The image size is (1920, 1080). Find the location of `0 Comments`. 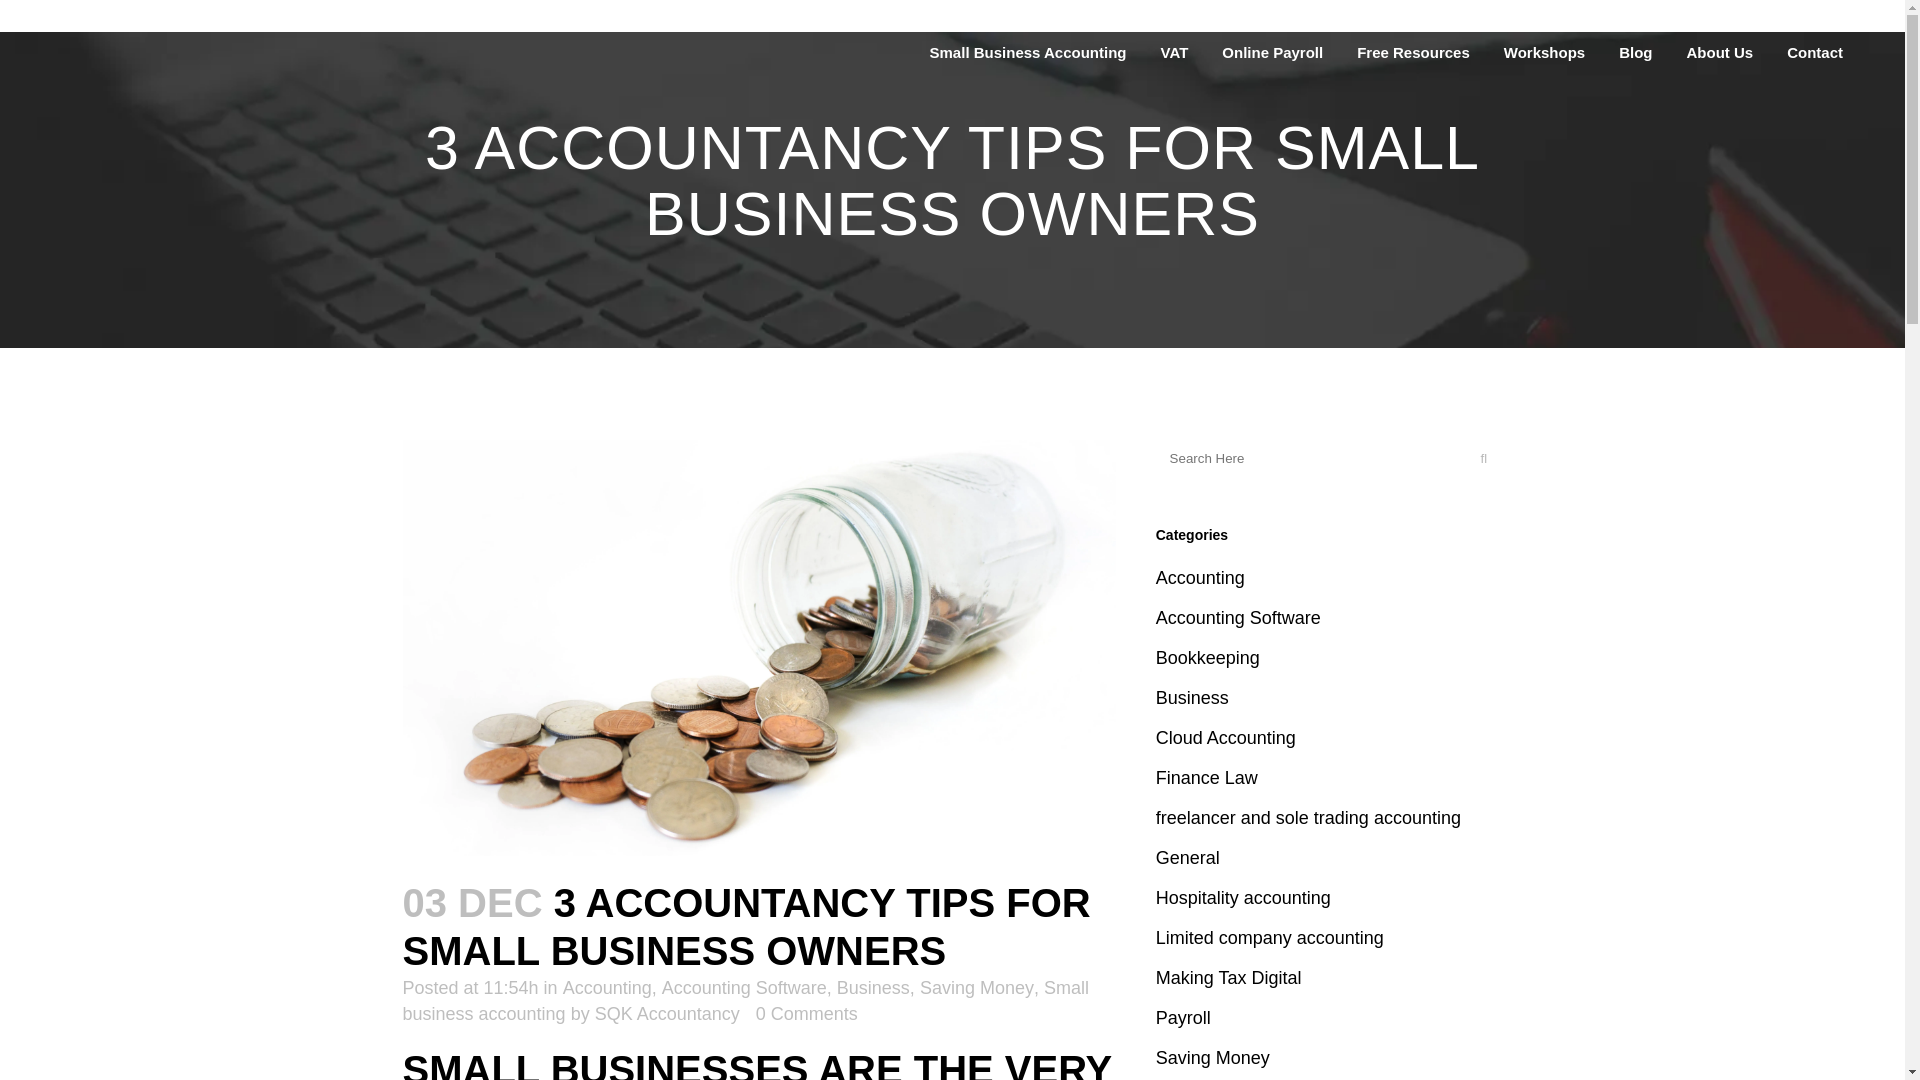

0 Comments is located at coordinates (807, 1014).